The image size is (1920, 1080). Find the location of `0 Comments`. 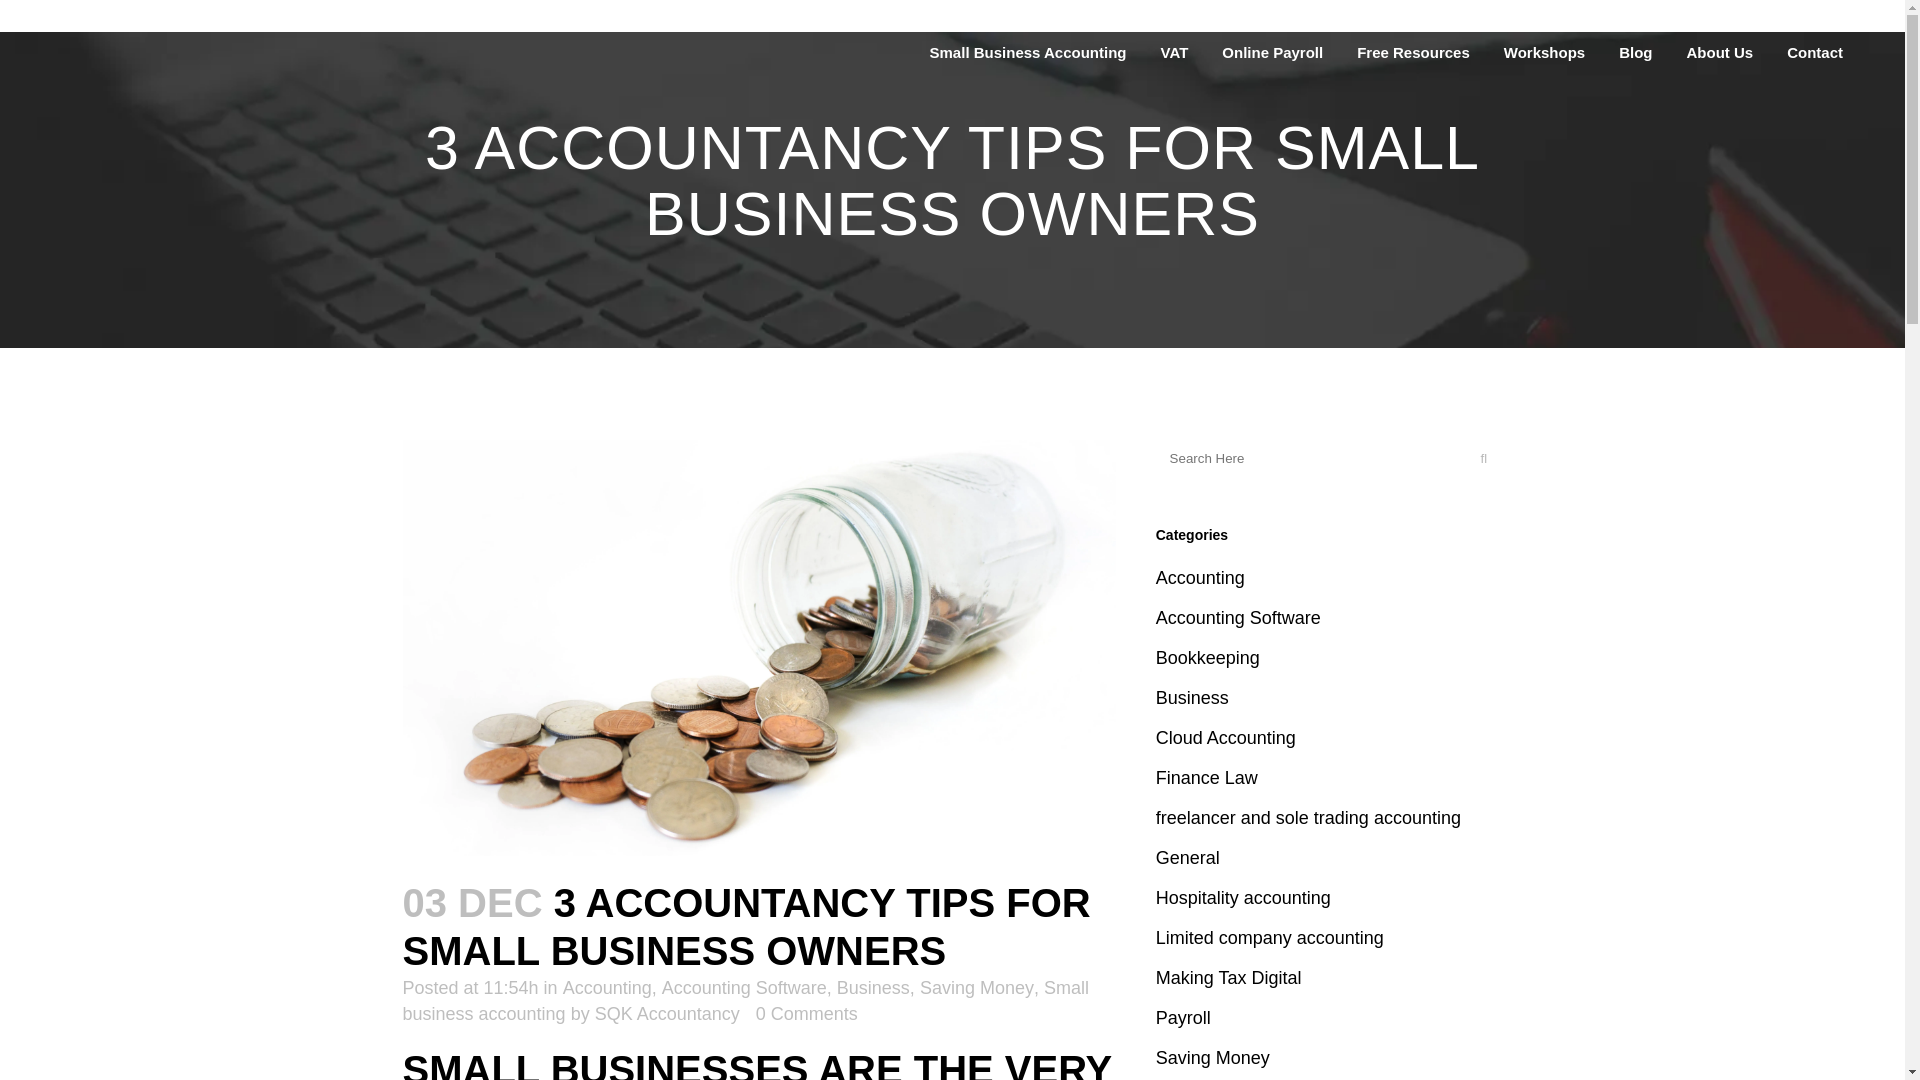

0 Comments is located at coordinates (807, 1014).